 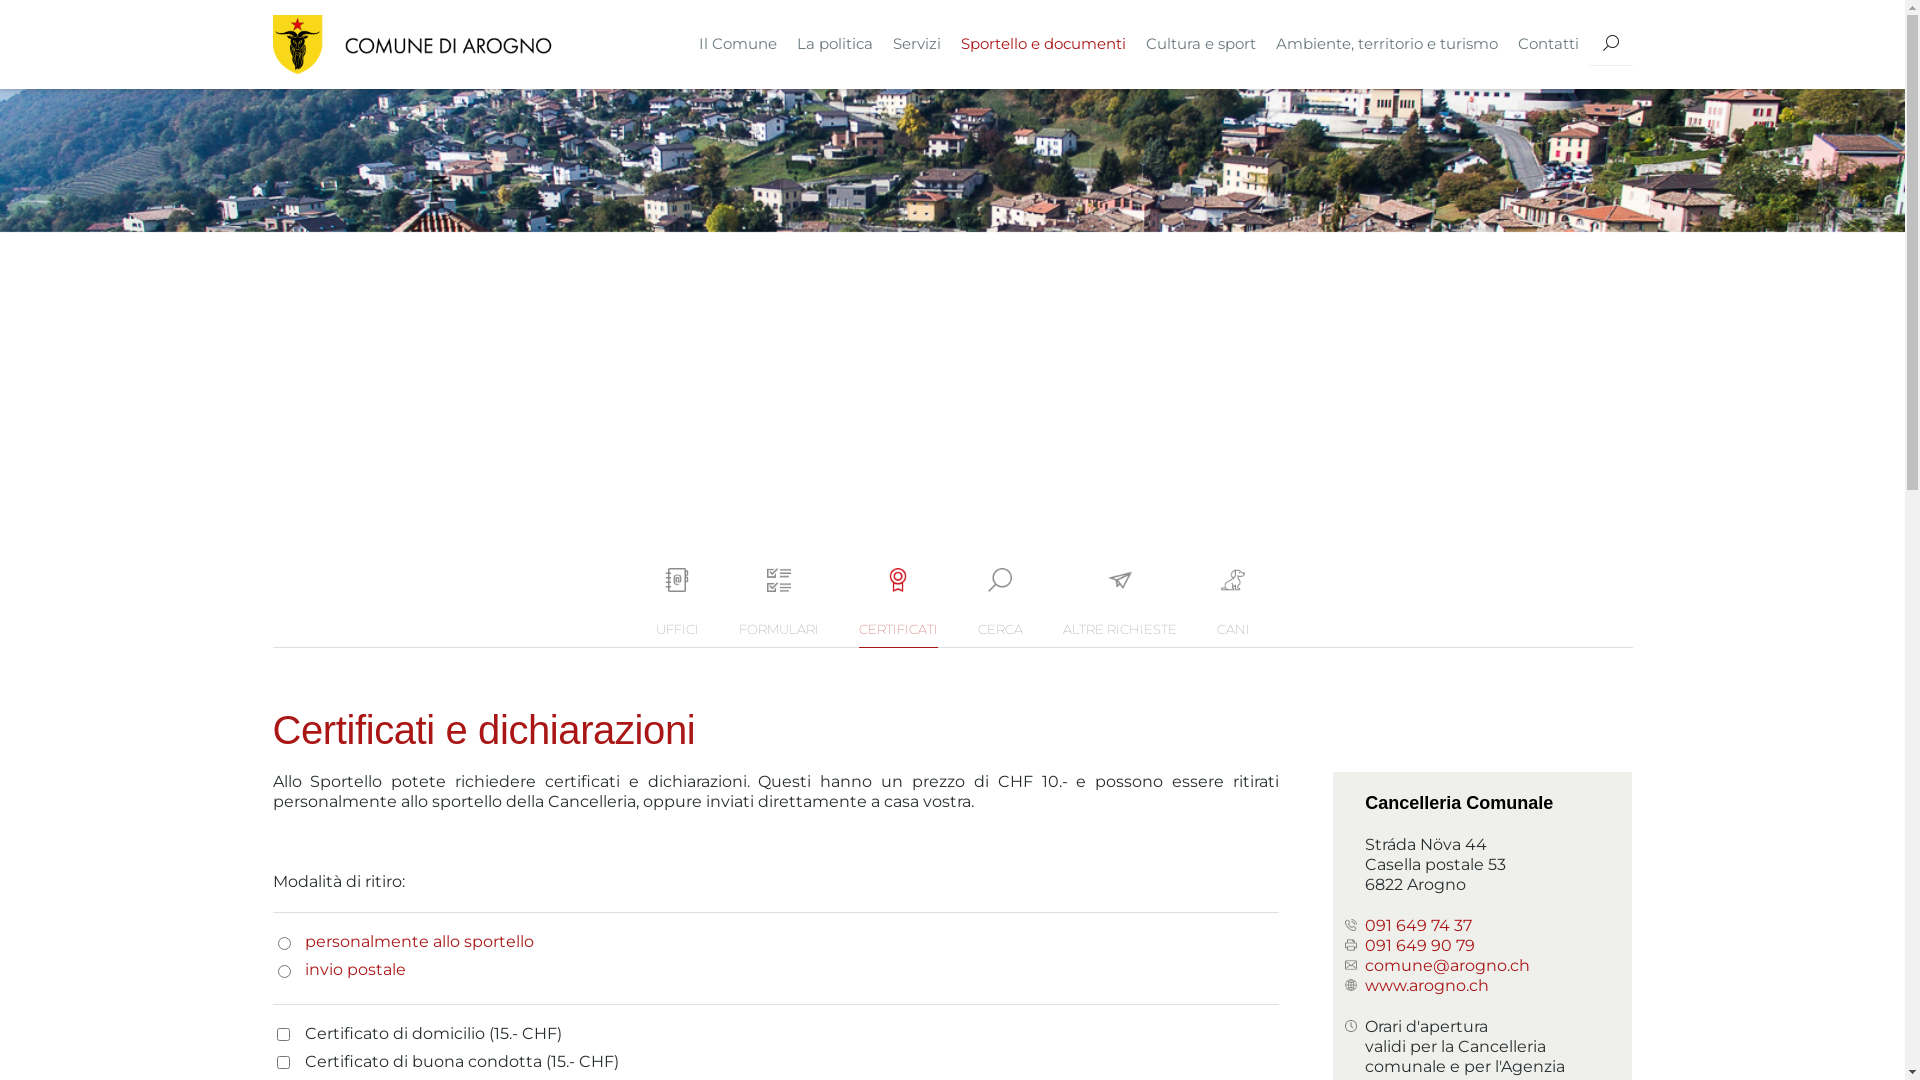 What do you see at coordinates (1448, 966) in the screenshot?
I see `comune@arogno.ch` at bounding box center [1448, 966].